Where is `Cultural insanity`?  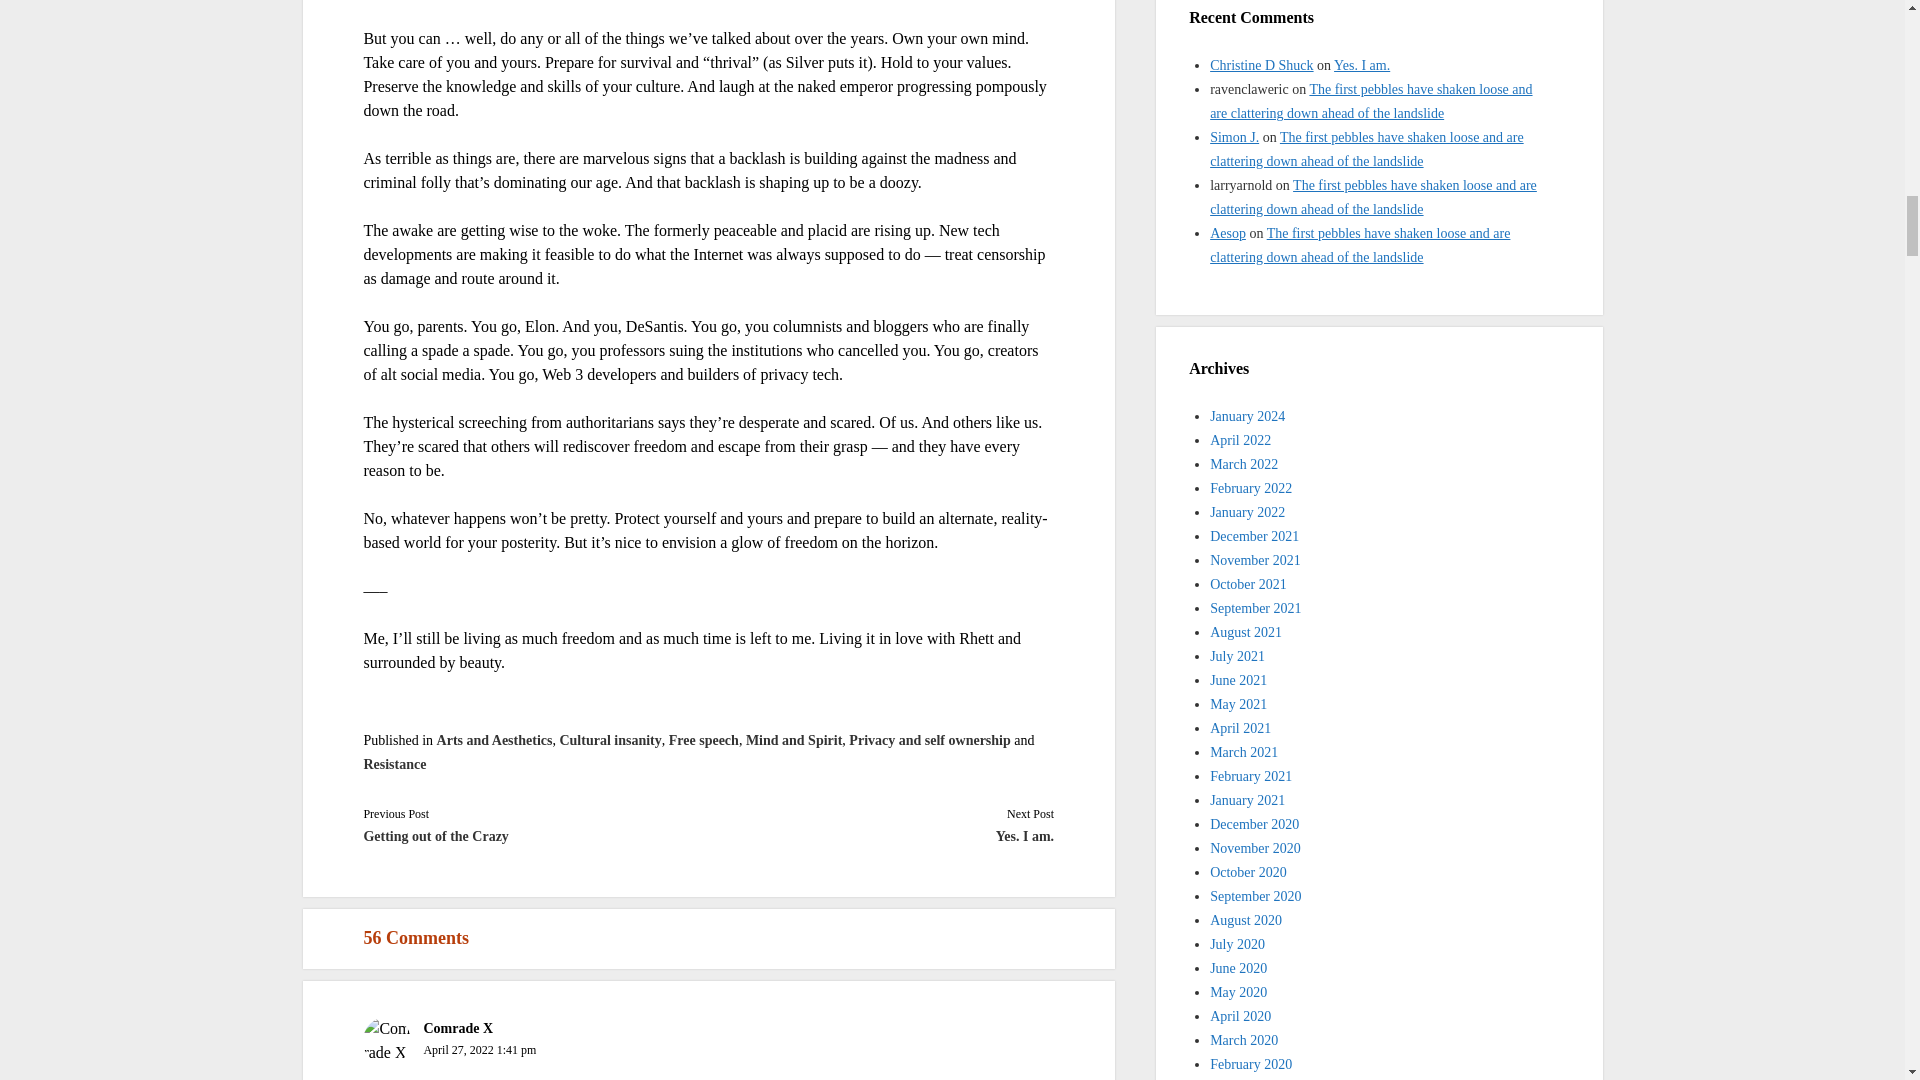
Cultural insanity is located at coordinates (609, 740).